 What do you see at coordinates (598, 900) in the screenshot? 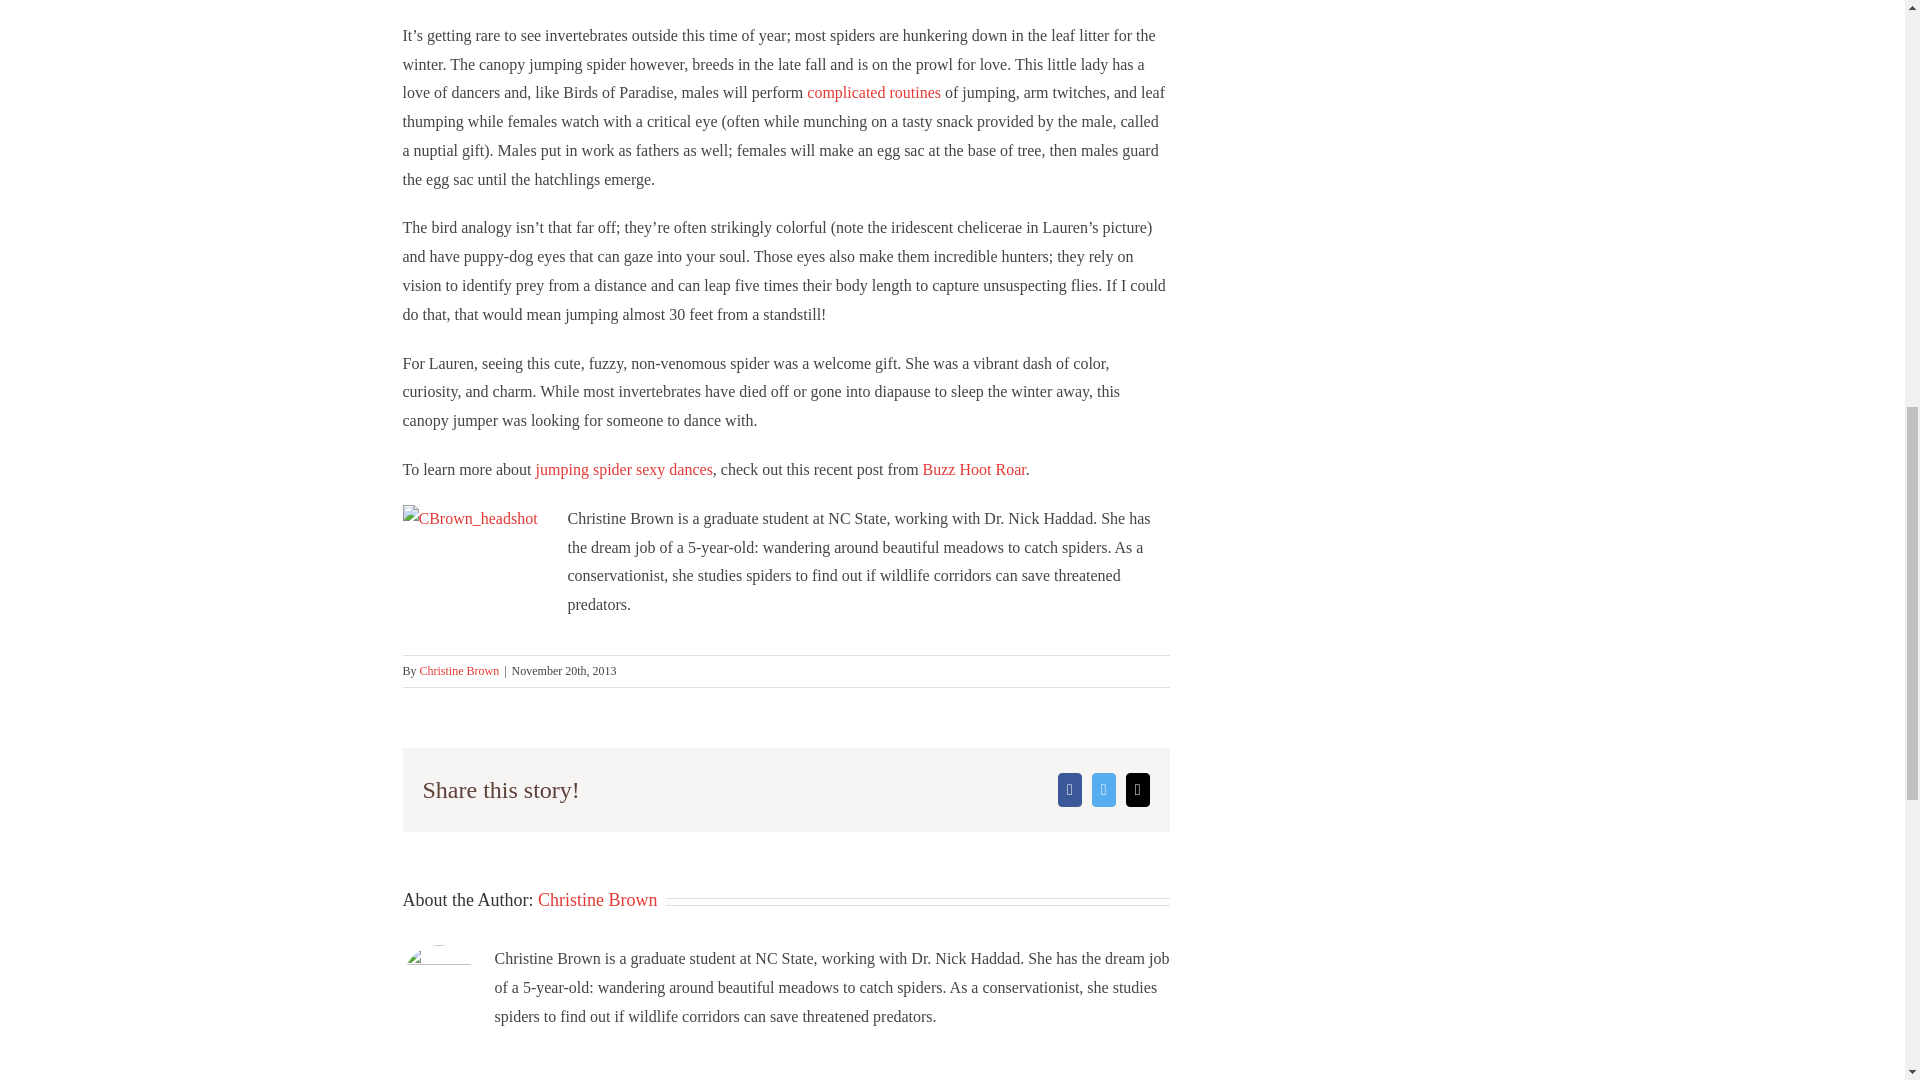
I see `Christine Brown` at bounding box center [598, 900].